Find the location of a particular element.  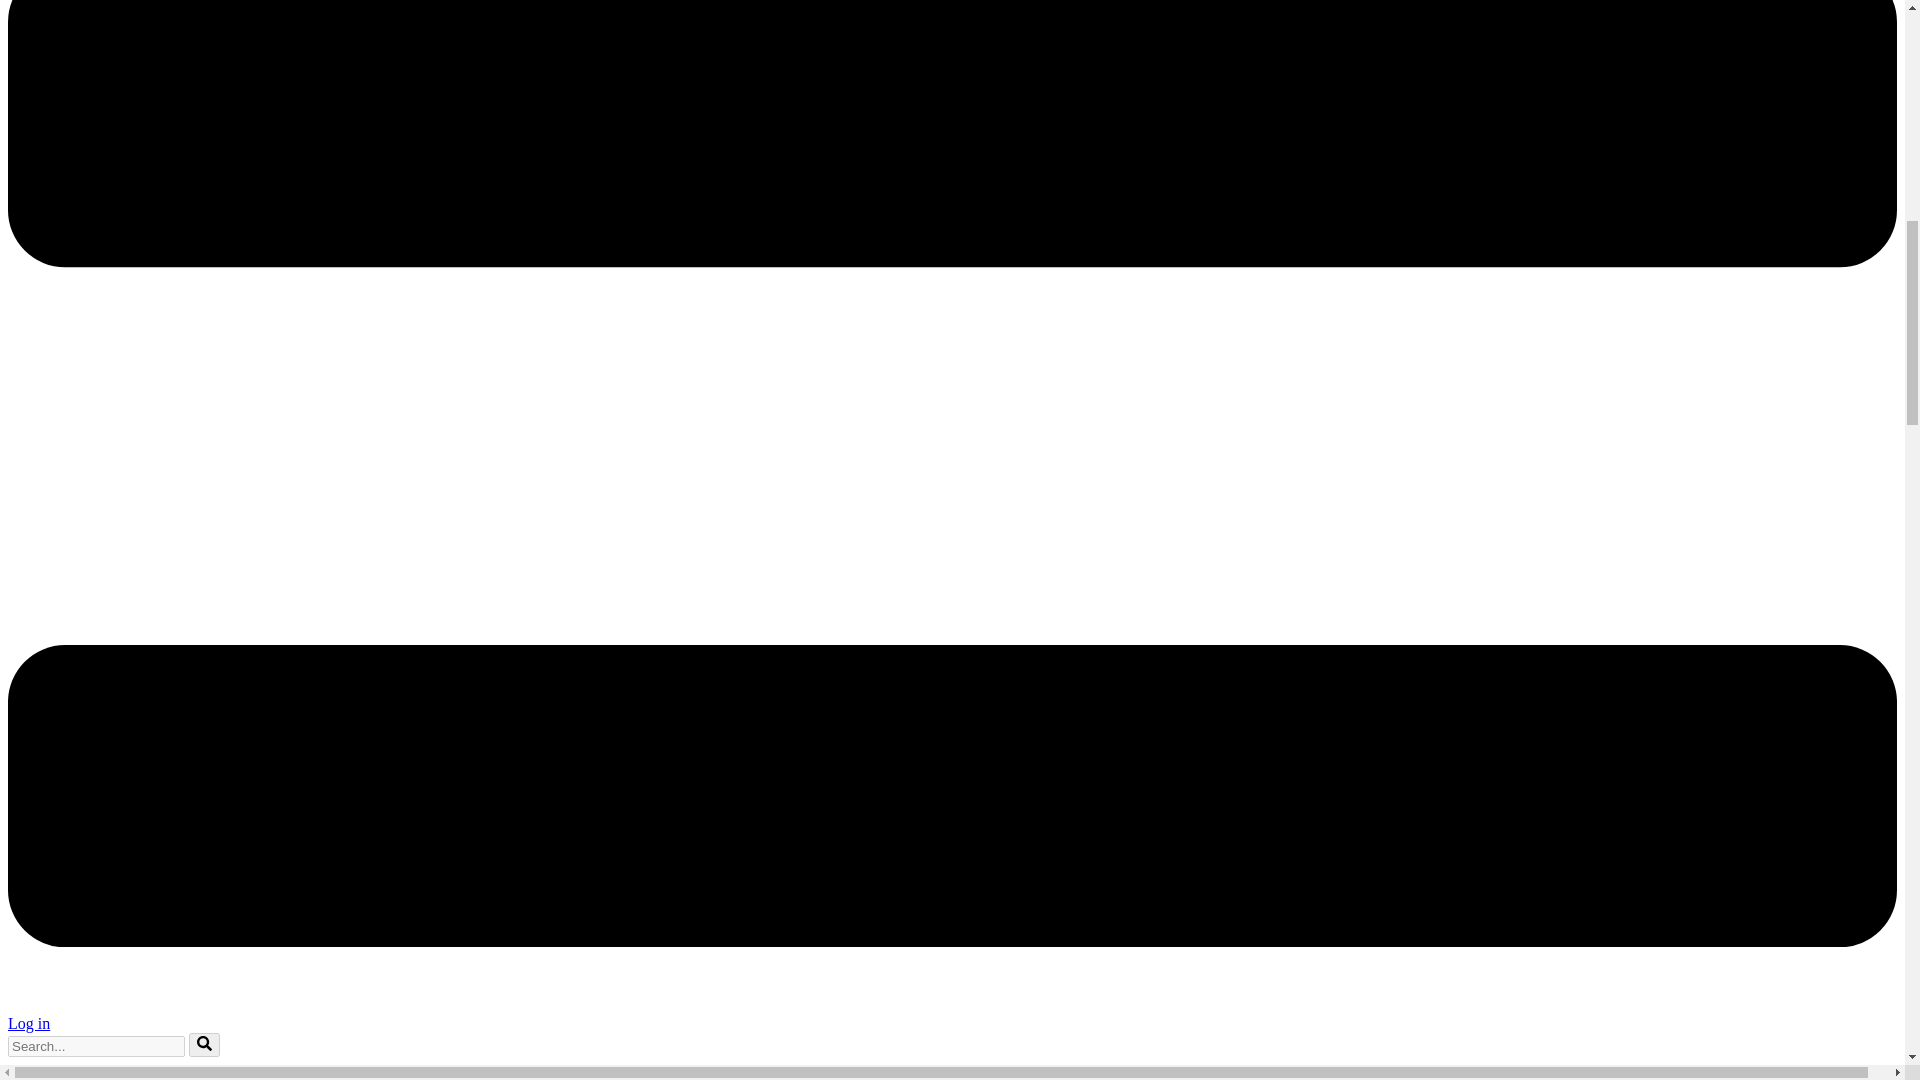

Latest is located at coordinates (67, 1076).